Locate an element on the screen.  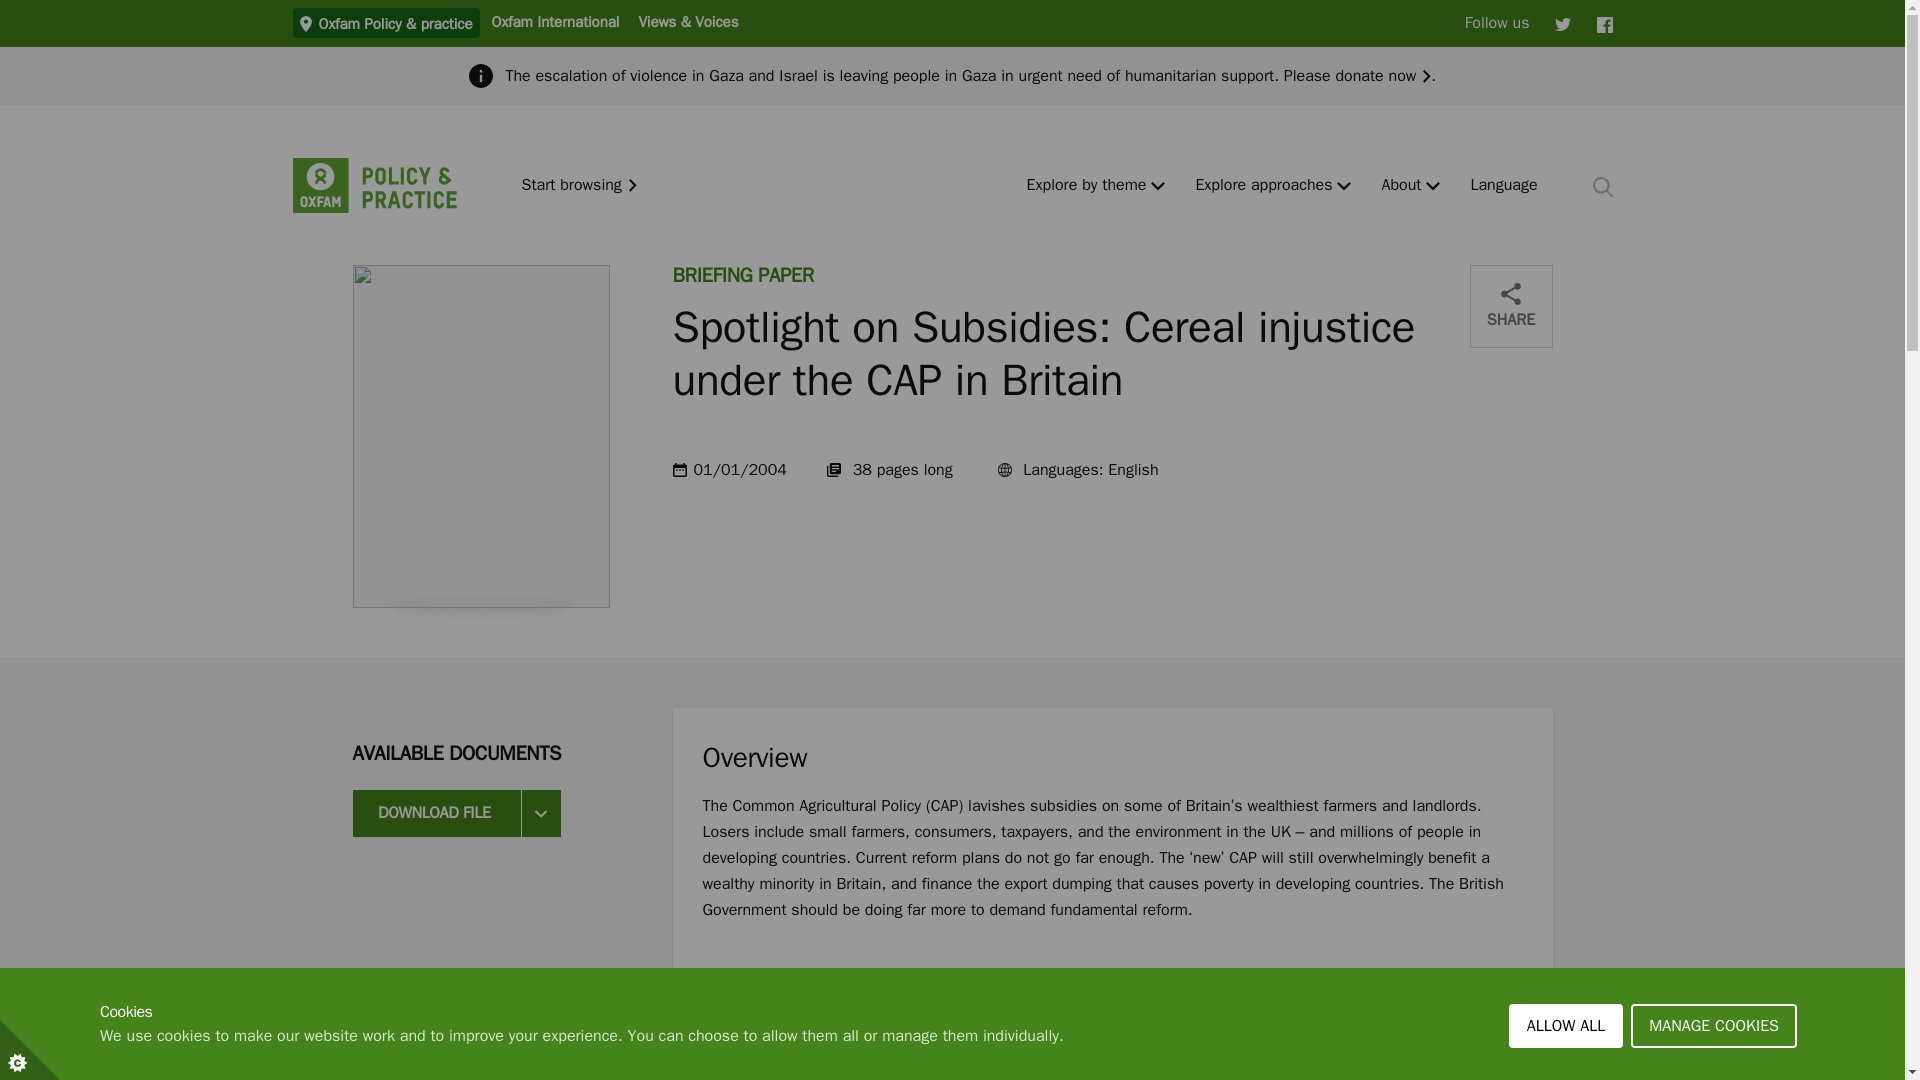
Explore approaches is located at coordinates (1263, 186).